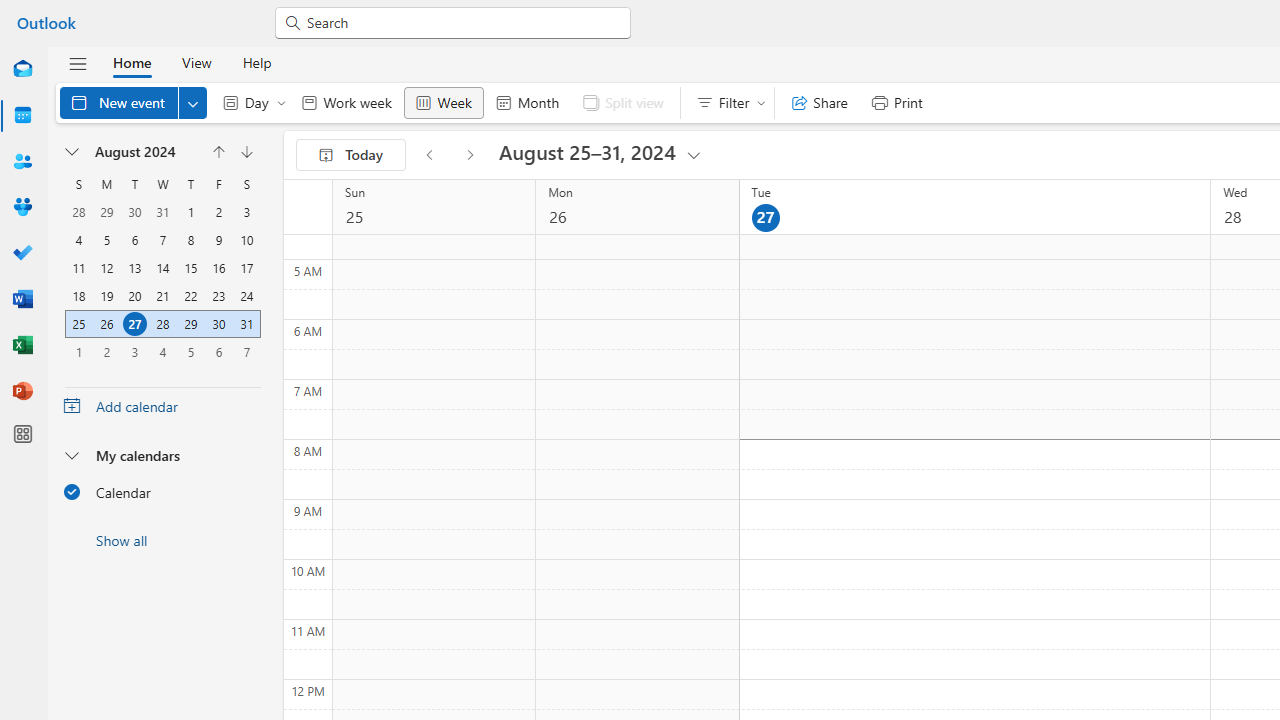 This screenshot has height=720, width=1280. Describe the element at coordinates (246, 324) in the screenshot. I see `31, August, 2024` at that location.